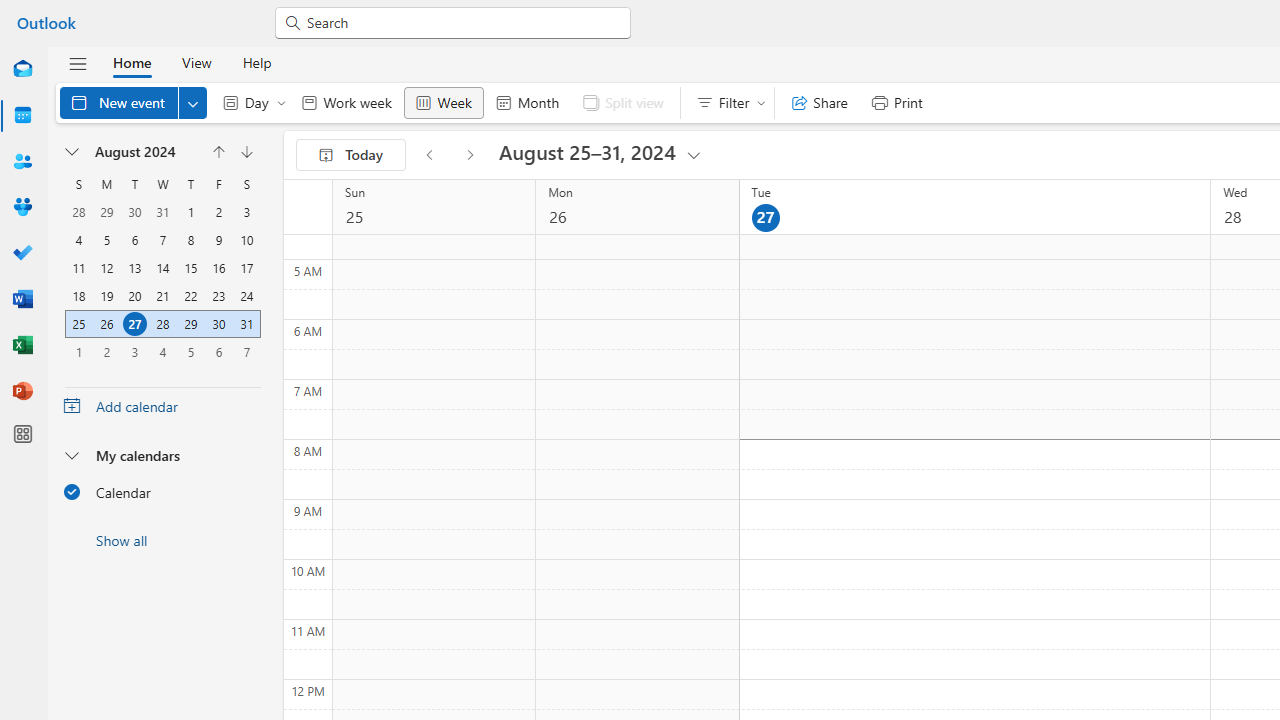 This screenshot has height=720, width=1280. Describe the element at coordinates (246, 324) in the screenshot. I see `31, August, 2024` at that location.